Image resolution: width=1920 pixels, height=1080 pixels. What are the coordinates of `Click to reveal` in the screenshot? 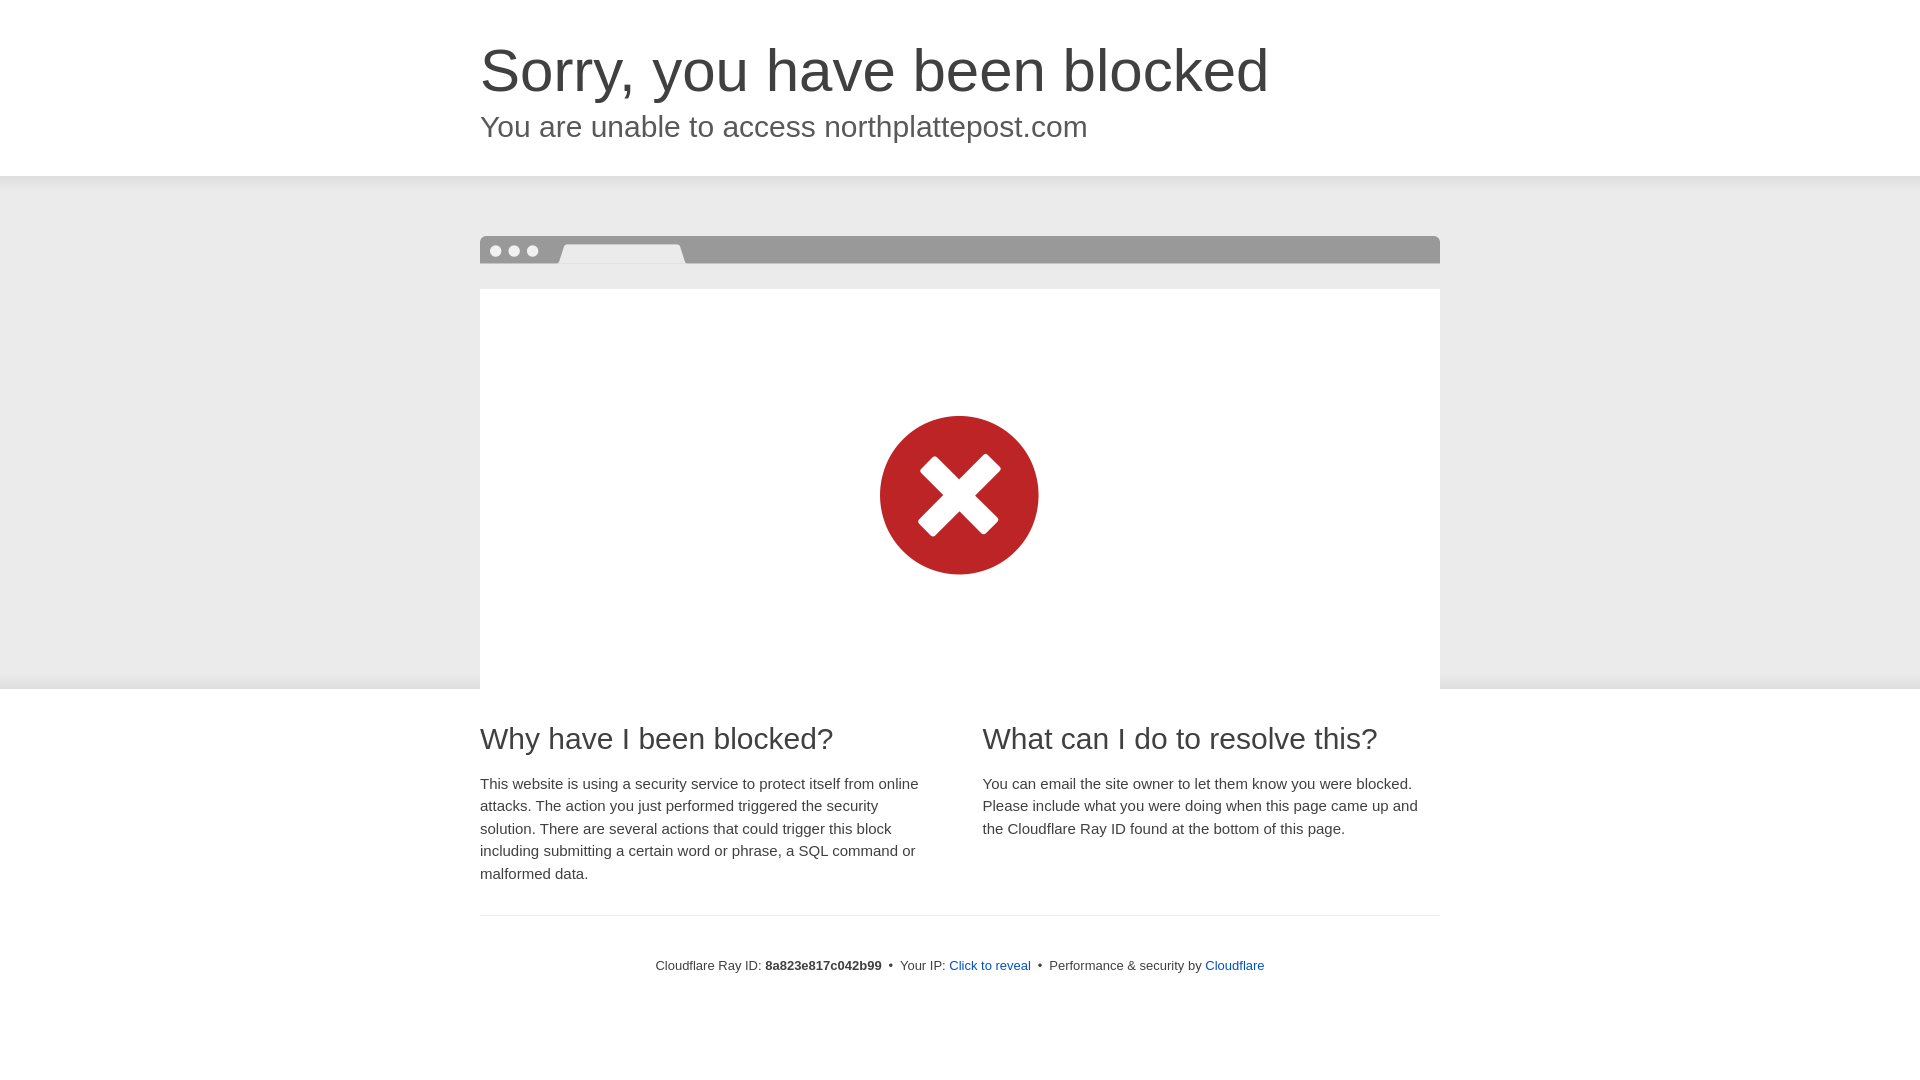 It's located at (990, 966).